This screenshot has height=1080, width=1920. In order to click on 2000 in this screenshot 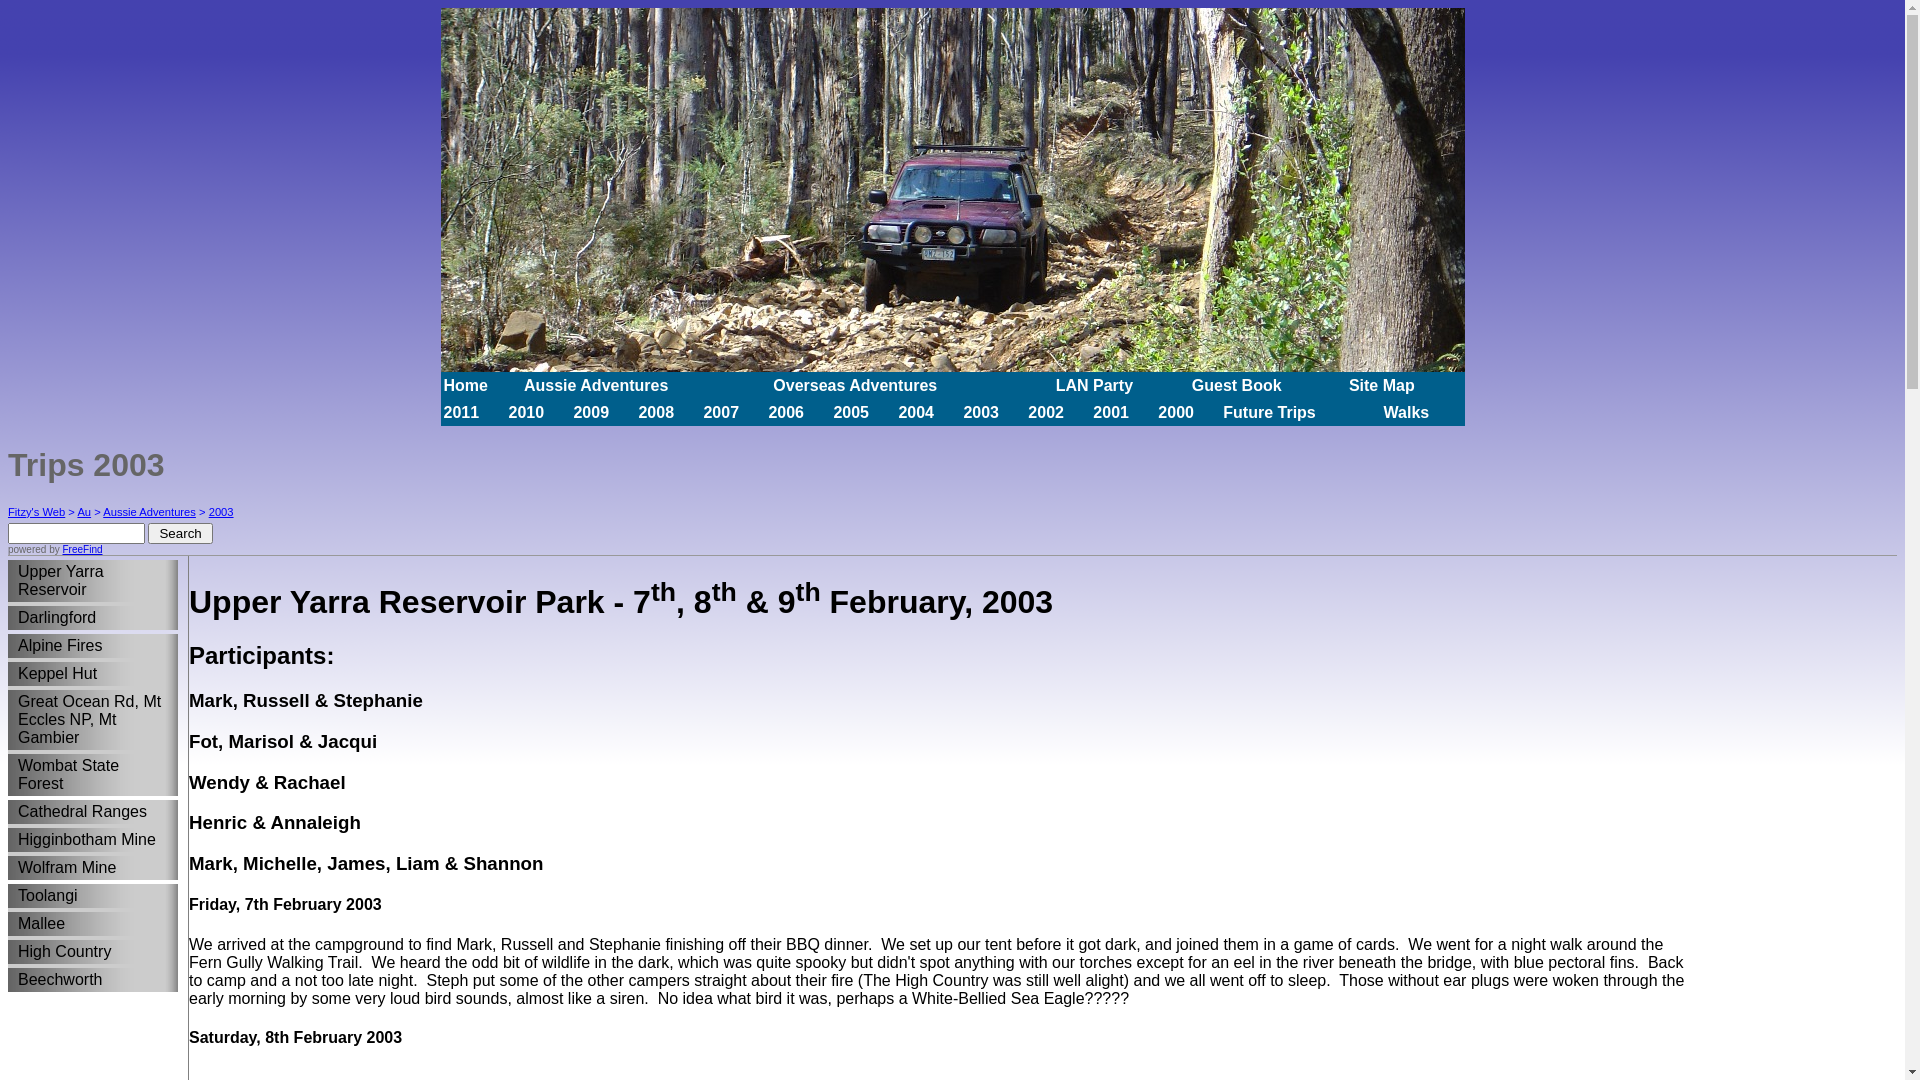, I will do `click(1176, 412)`.